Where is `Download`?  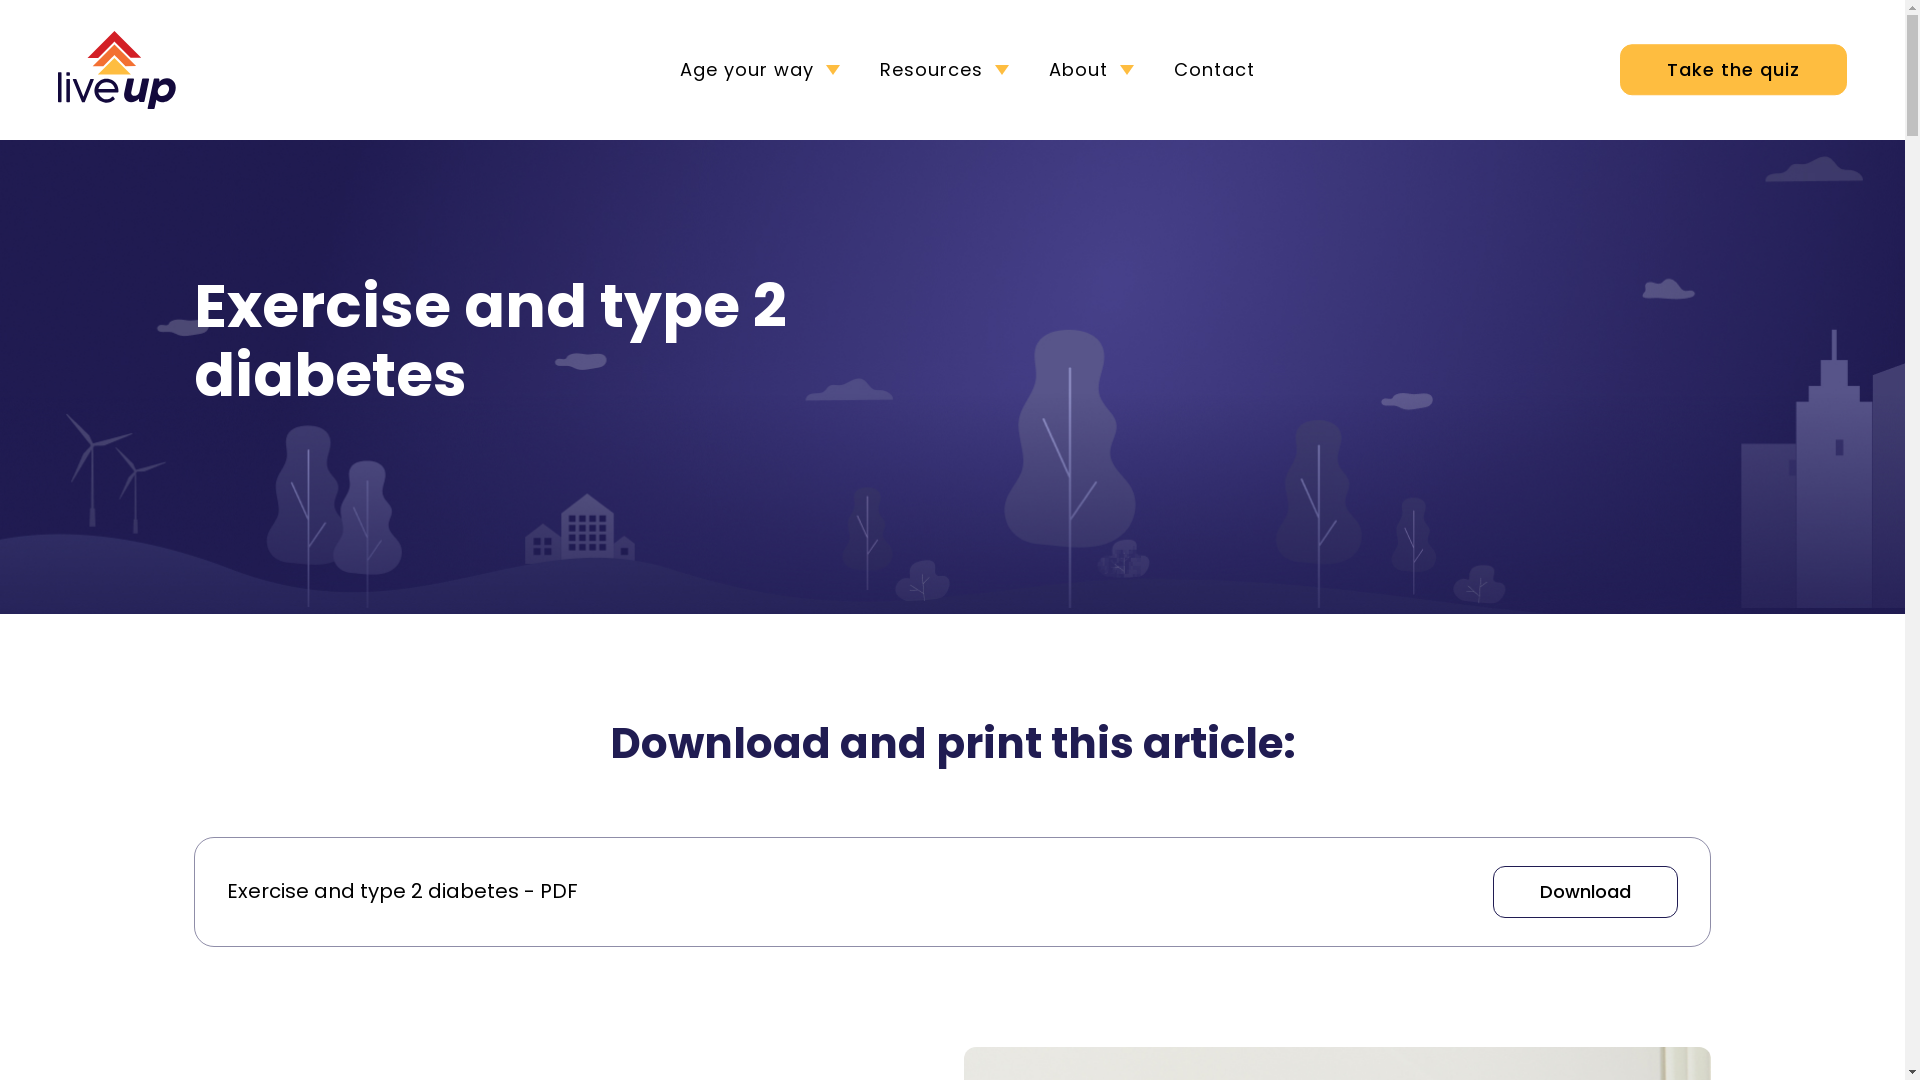
Download is located at coordinates (1586, 892).